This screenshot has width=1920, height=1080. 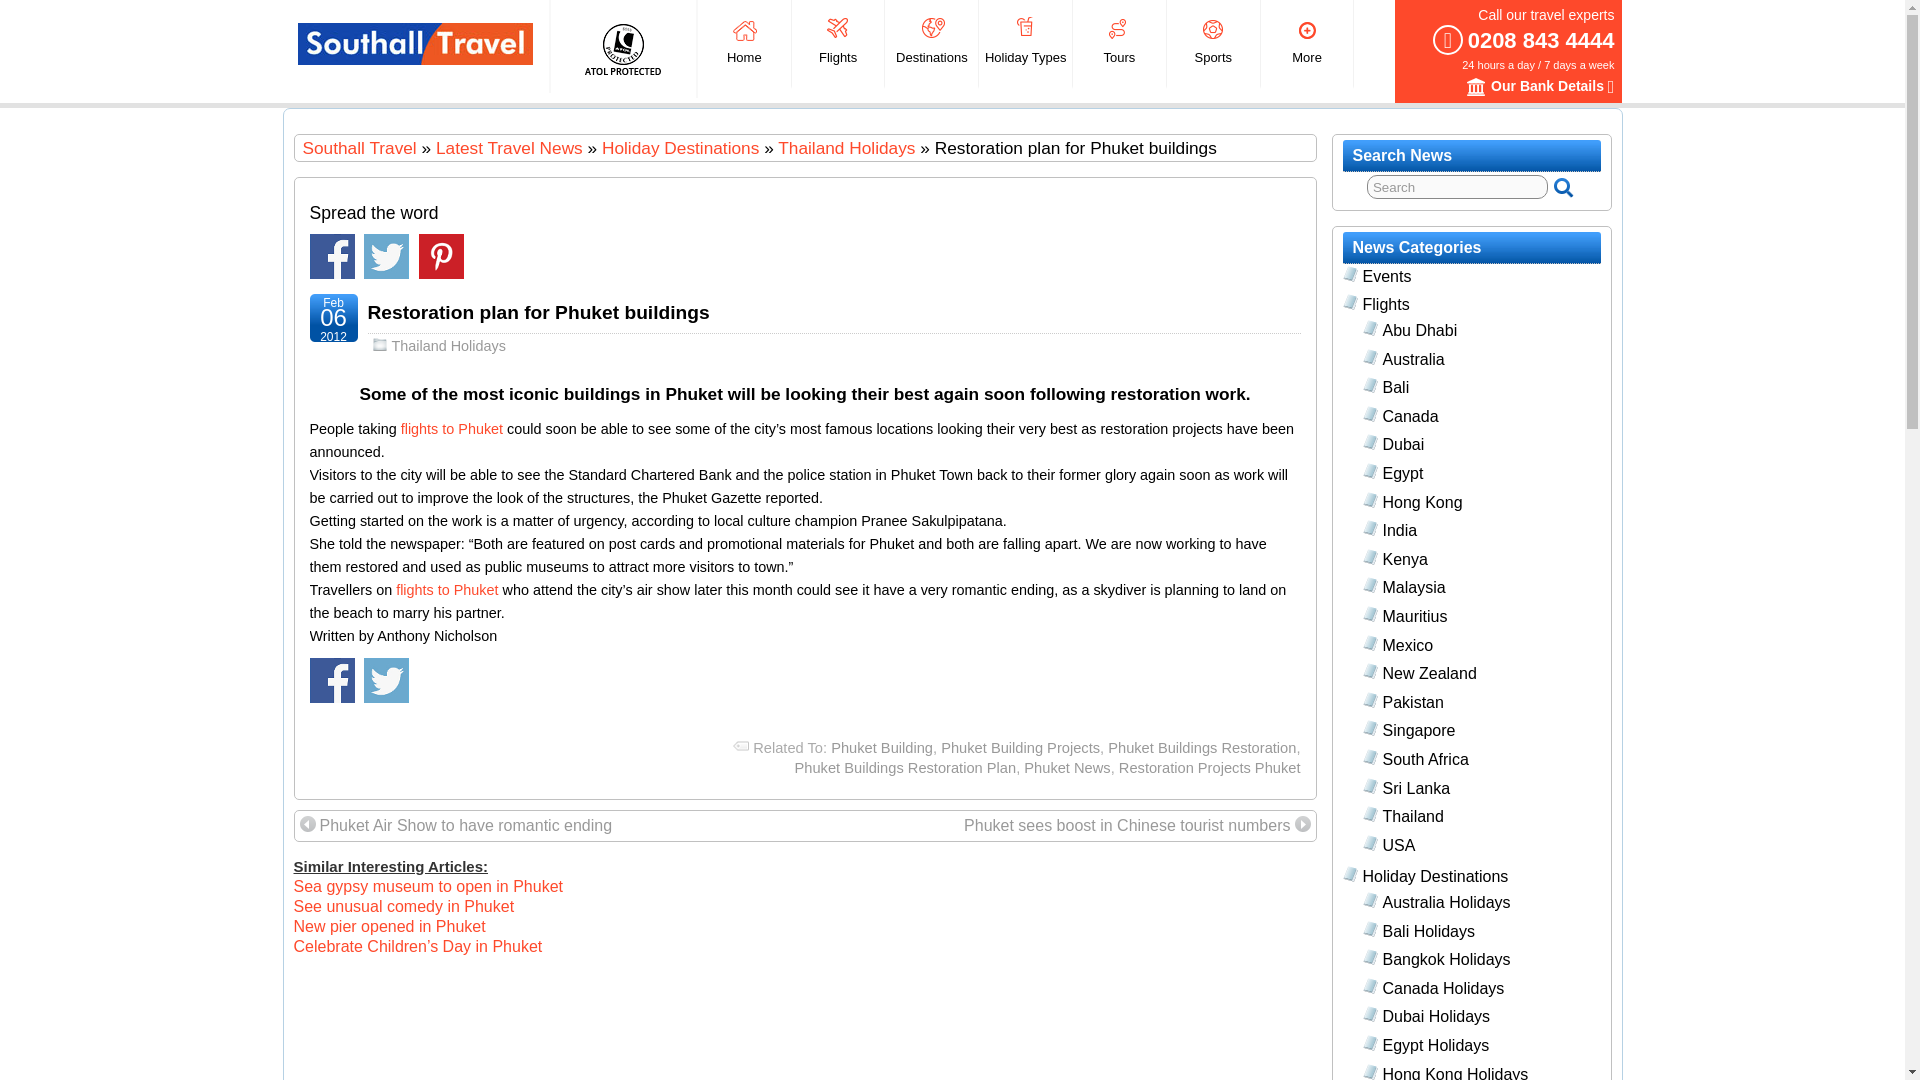 I want to click on Tours, so click(x=1119, y=43).